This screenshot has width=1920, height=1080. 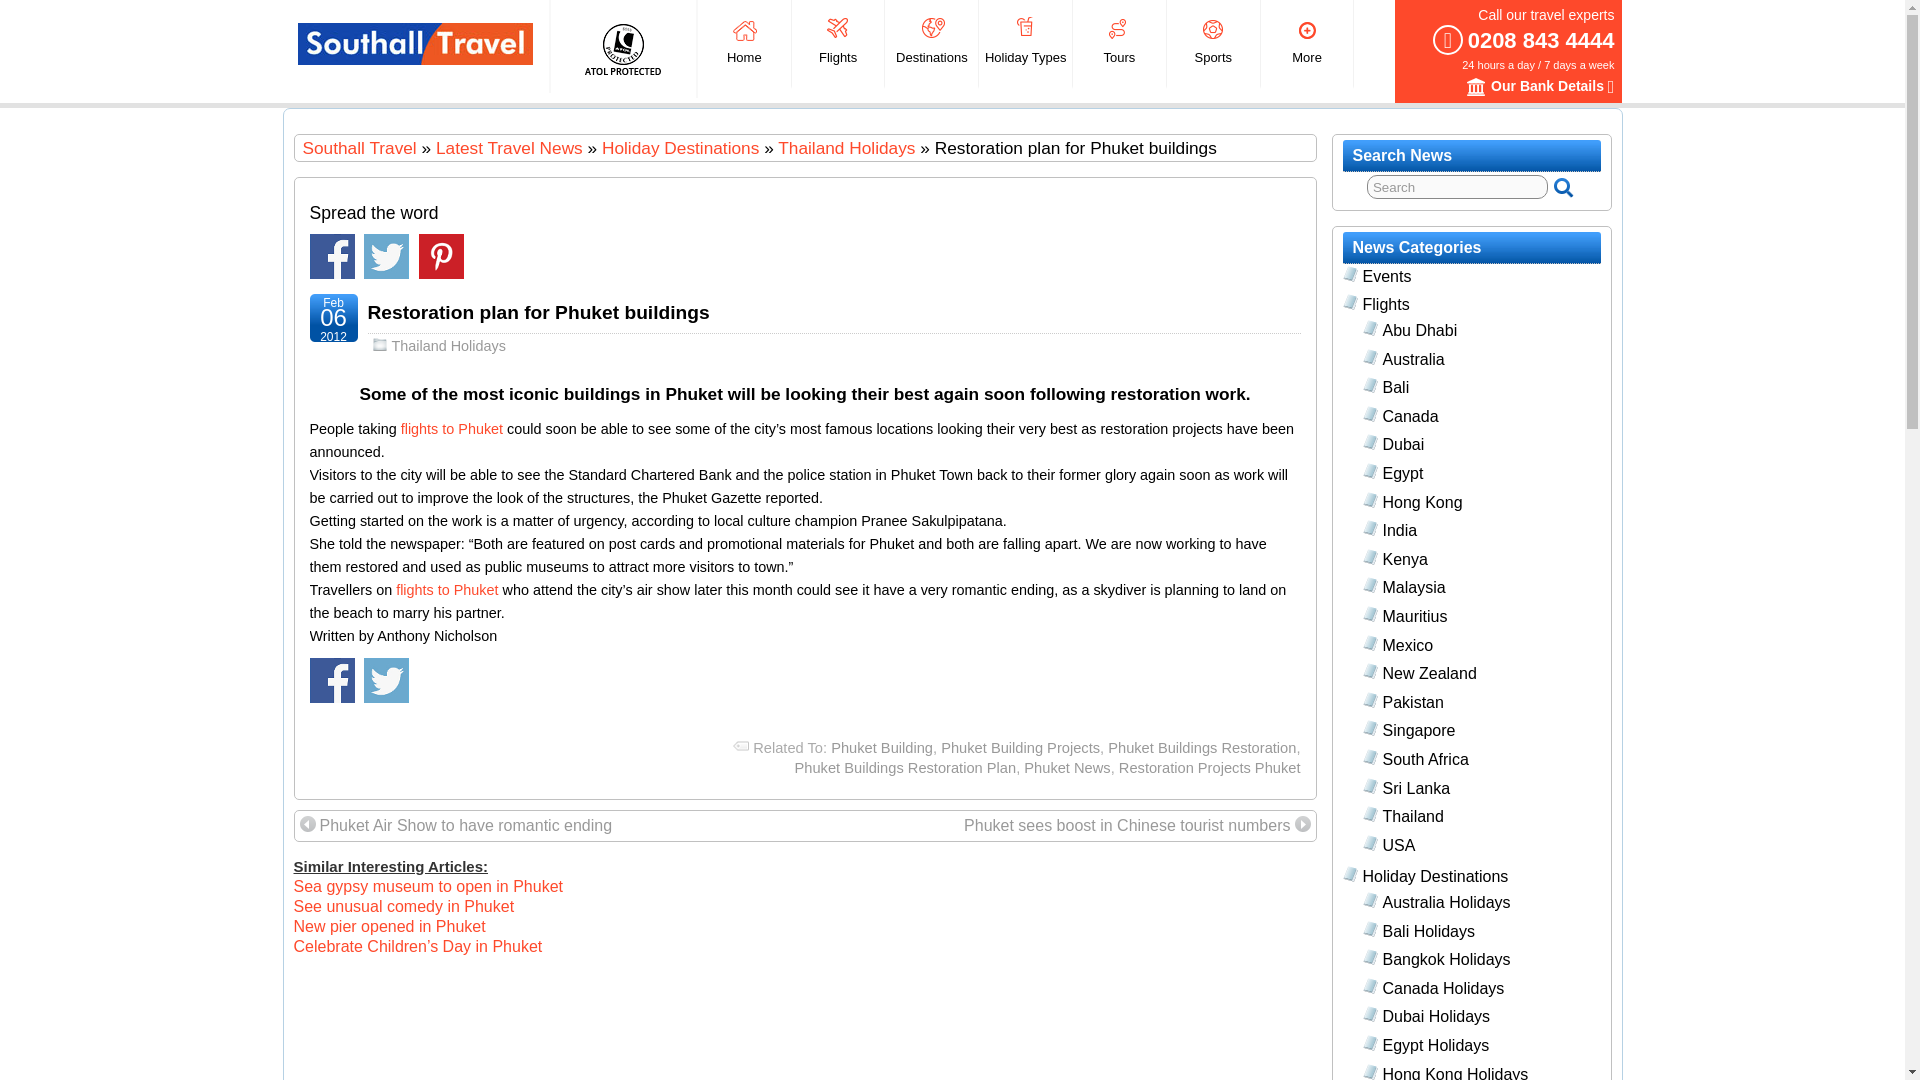 I want to click on Tours, so click(x=1119, y=43).